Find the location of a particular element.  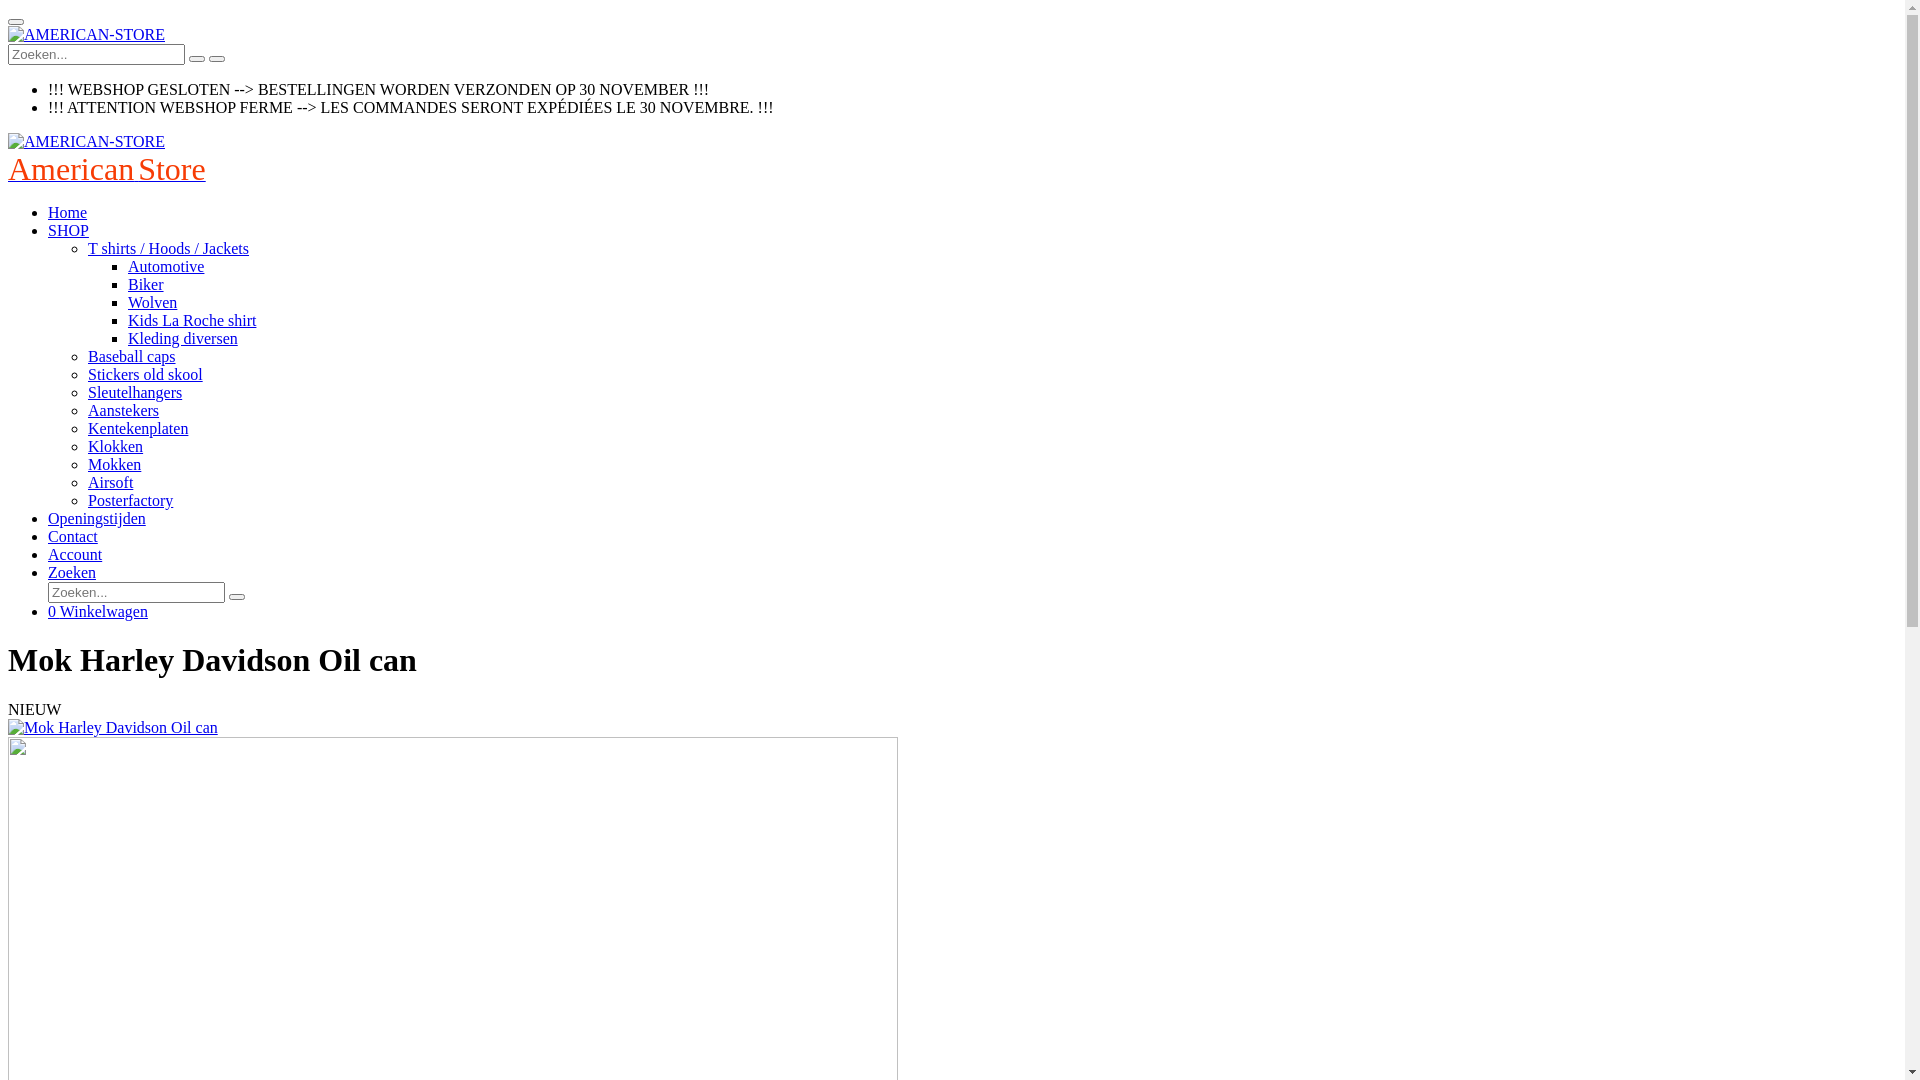

Kids La Roche shirt is located at coordinates (192, 320).